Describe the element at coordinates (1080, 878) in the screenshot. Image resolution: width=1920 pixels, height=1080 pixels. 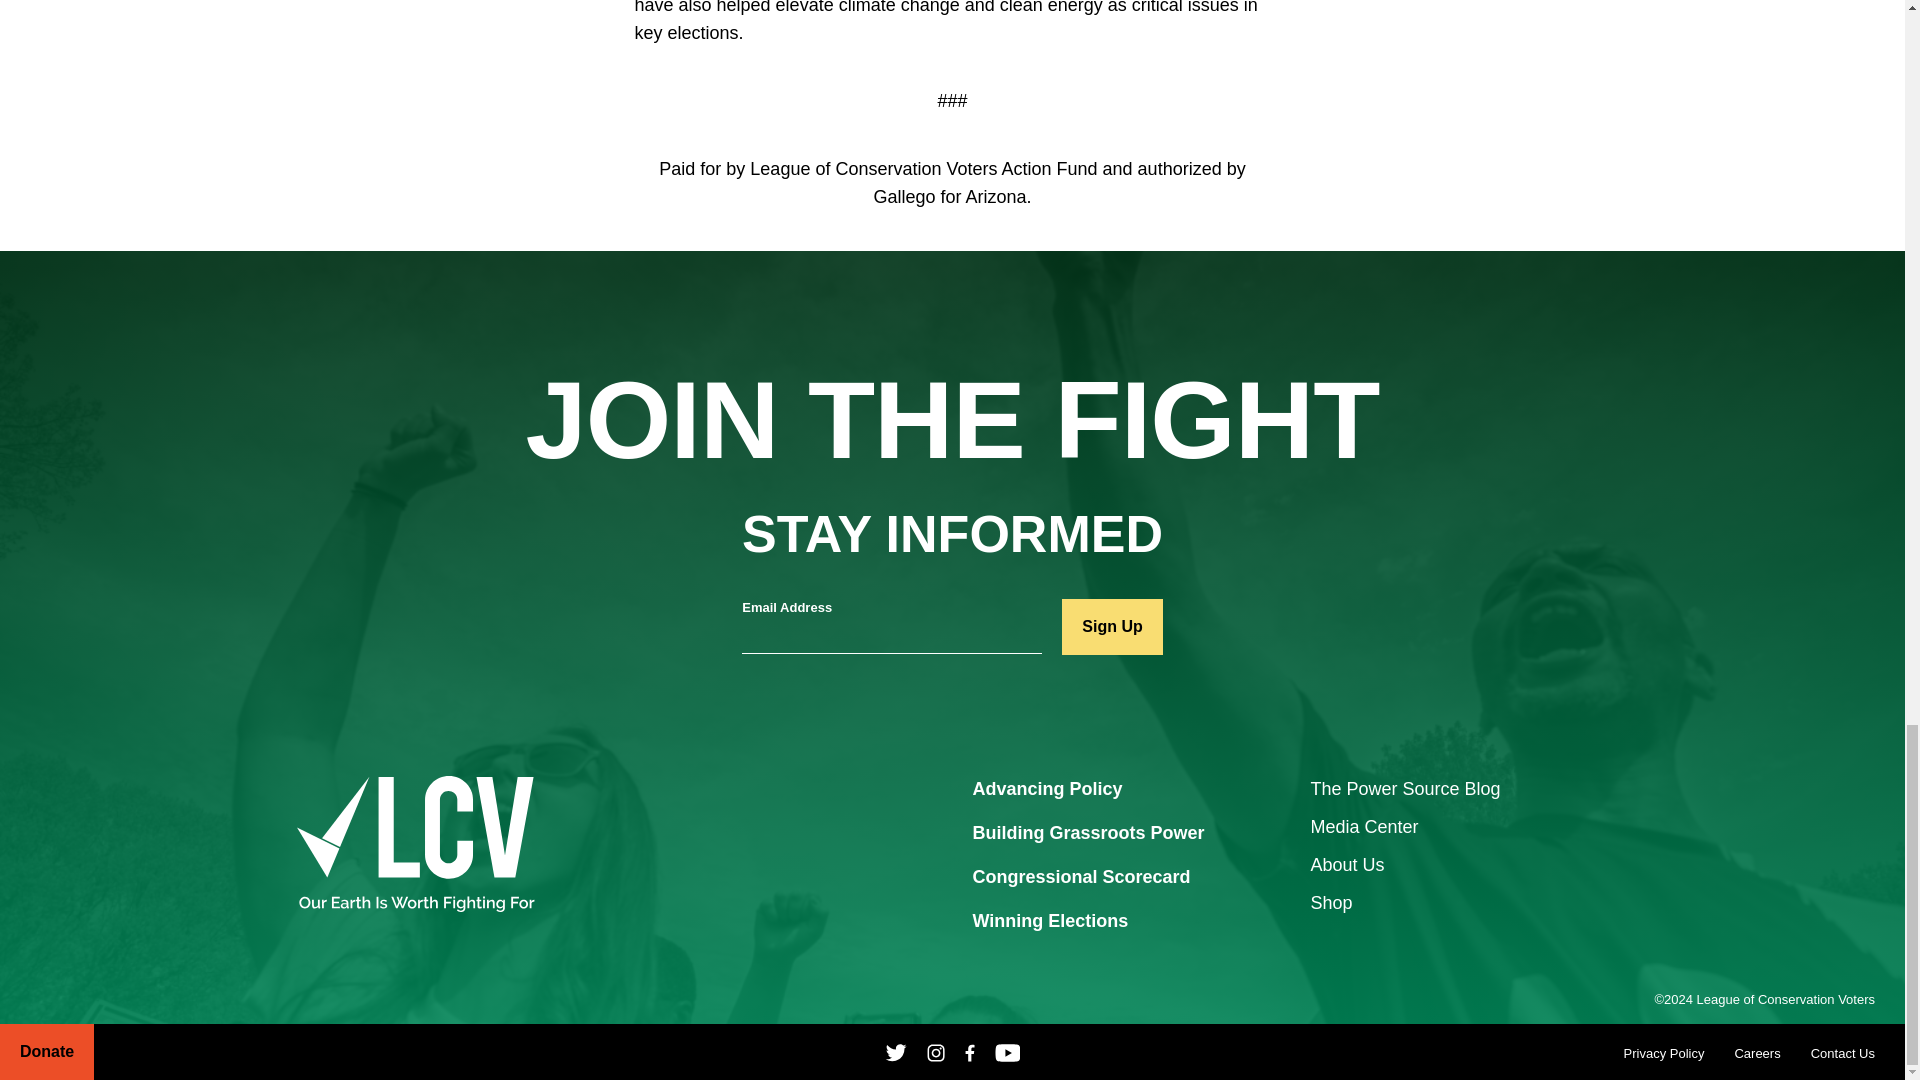
I see `Congressional Scorecard` at that location.